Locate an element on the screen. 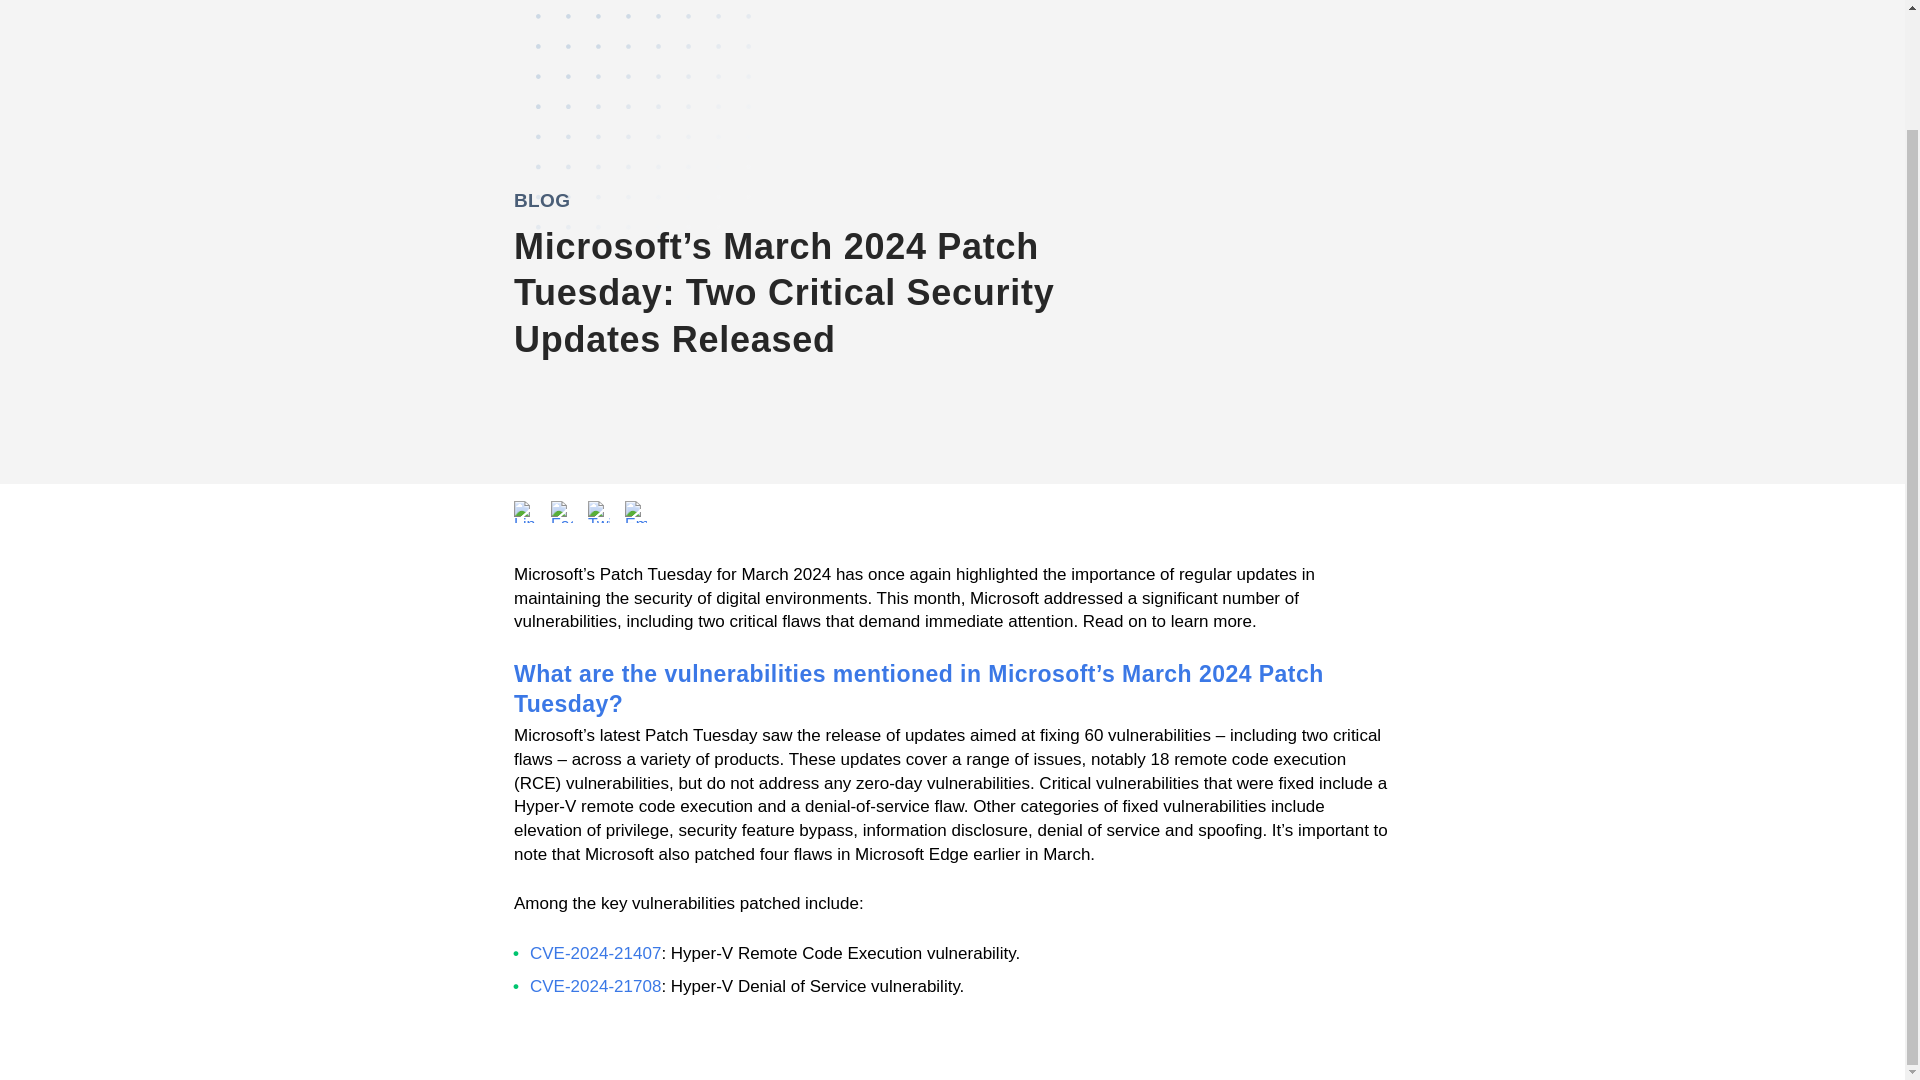  LinkedIn is located at coordinates (524, 512).